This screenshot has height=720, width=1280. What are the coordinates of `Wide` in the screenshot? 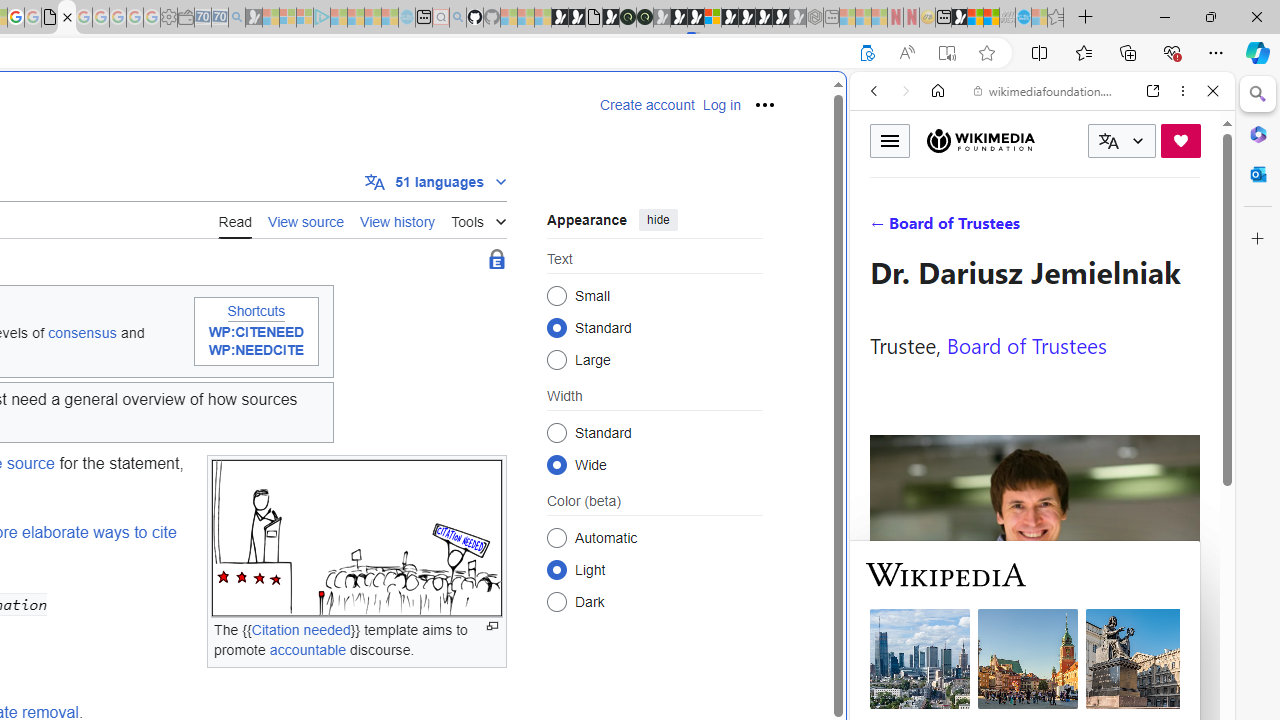 It's located at (556, 464).